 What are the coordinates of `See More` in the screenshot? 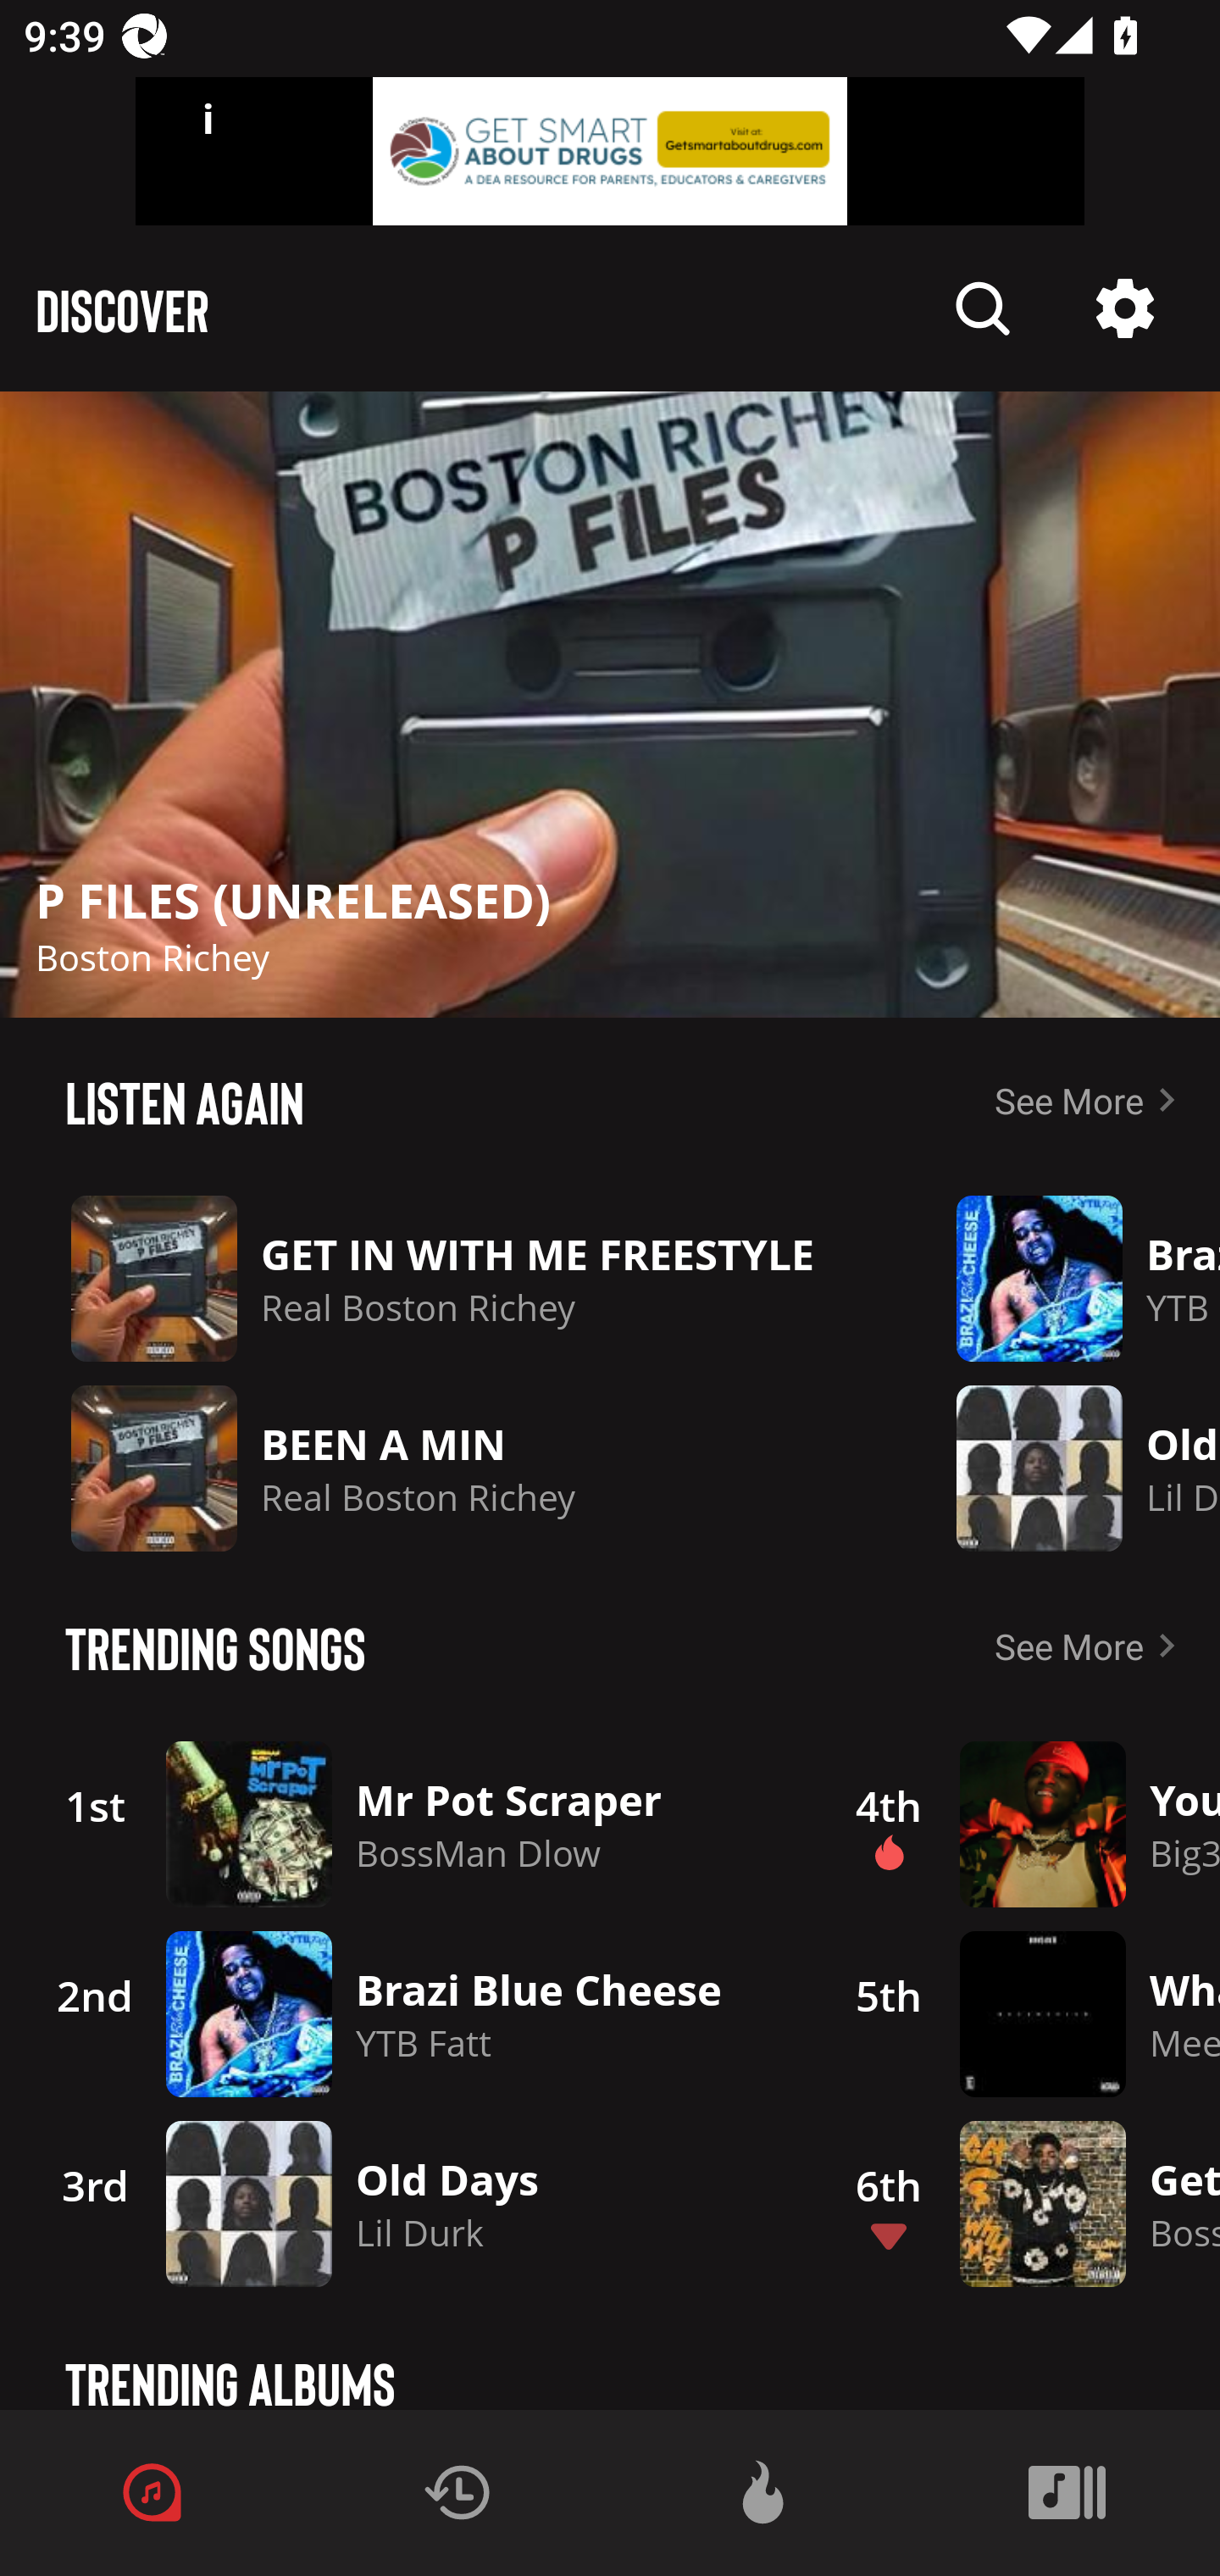 It's located at (1091, 1646).